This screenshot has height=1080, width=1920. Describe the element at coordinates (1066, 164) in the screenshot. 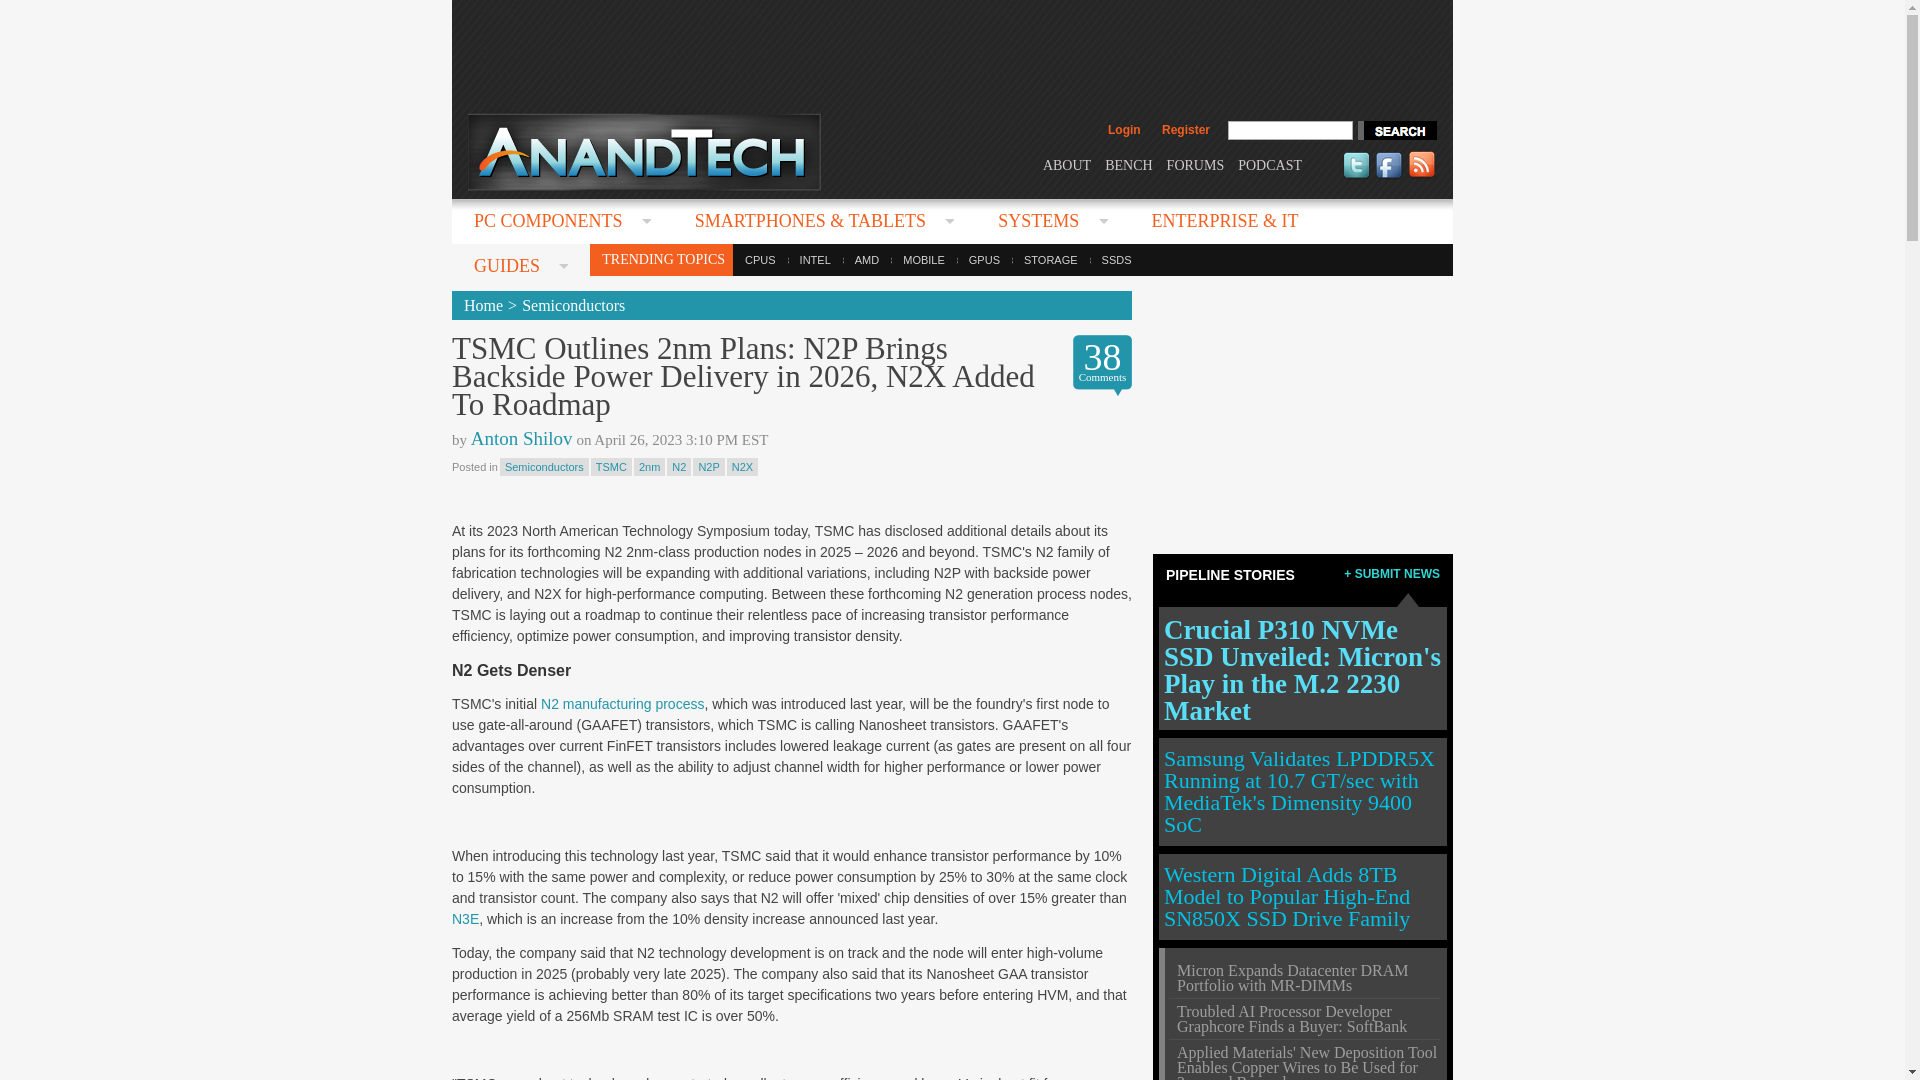

I see `ABOUT` at that location.